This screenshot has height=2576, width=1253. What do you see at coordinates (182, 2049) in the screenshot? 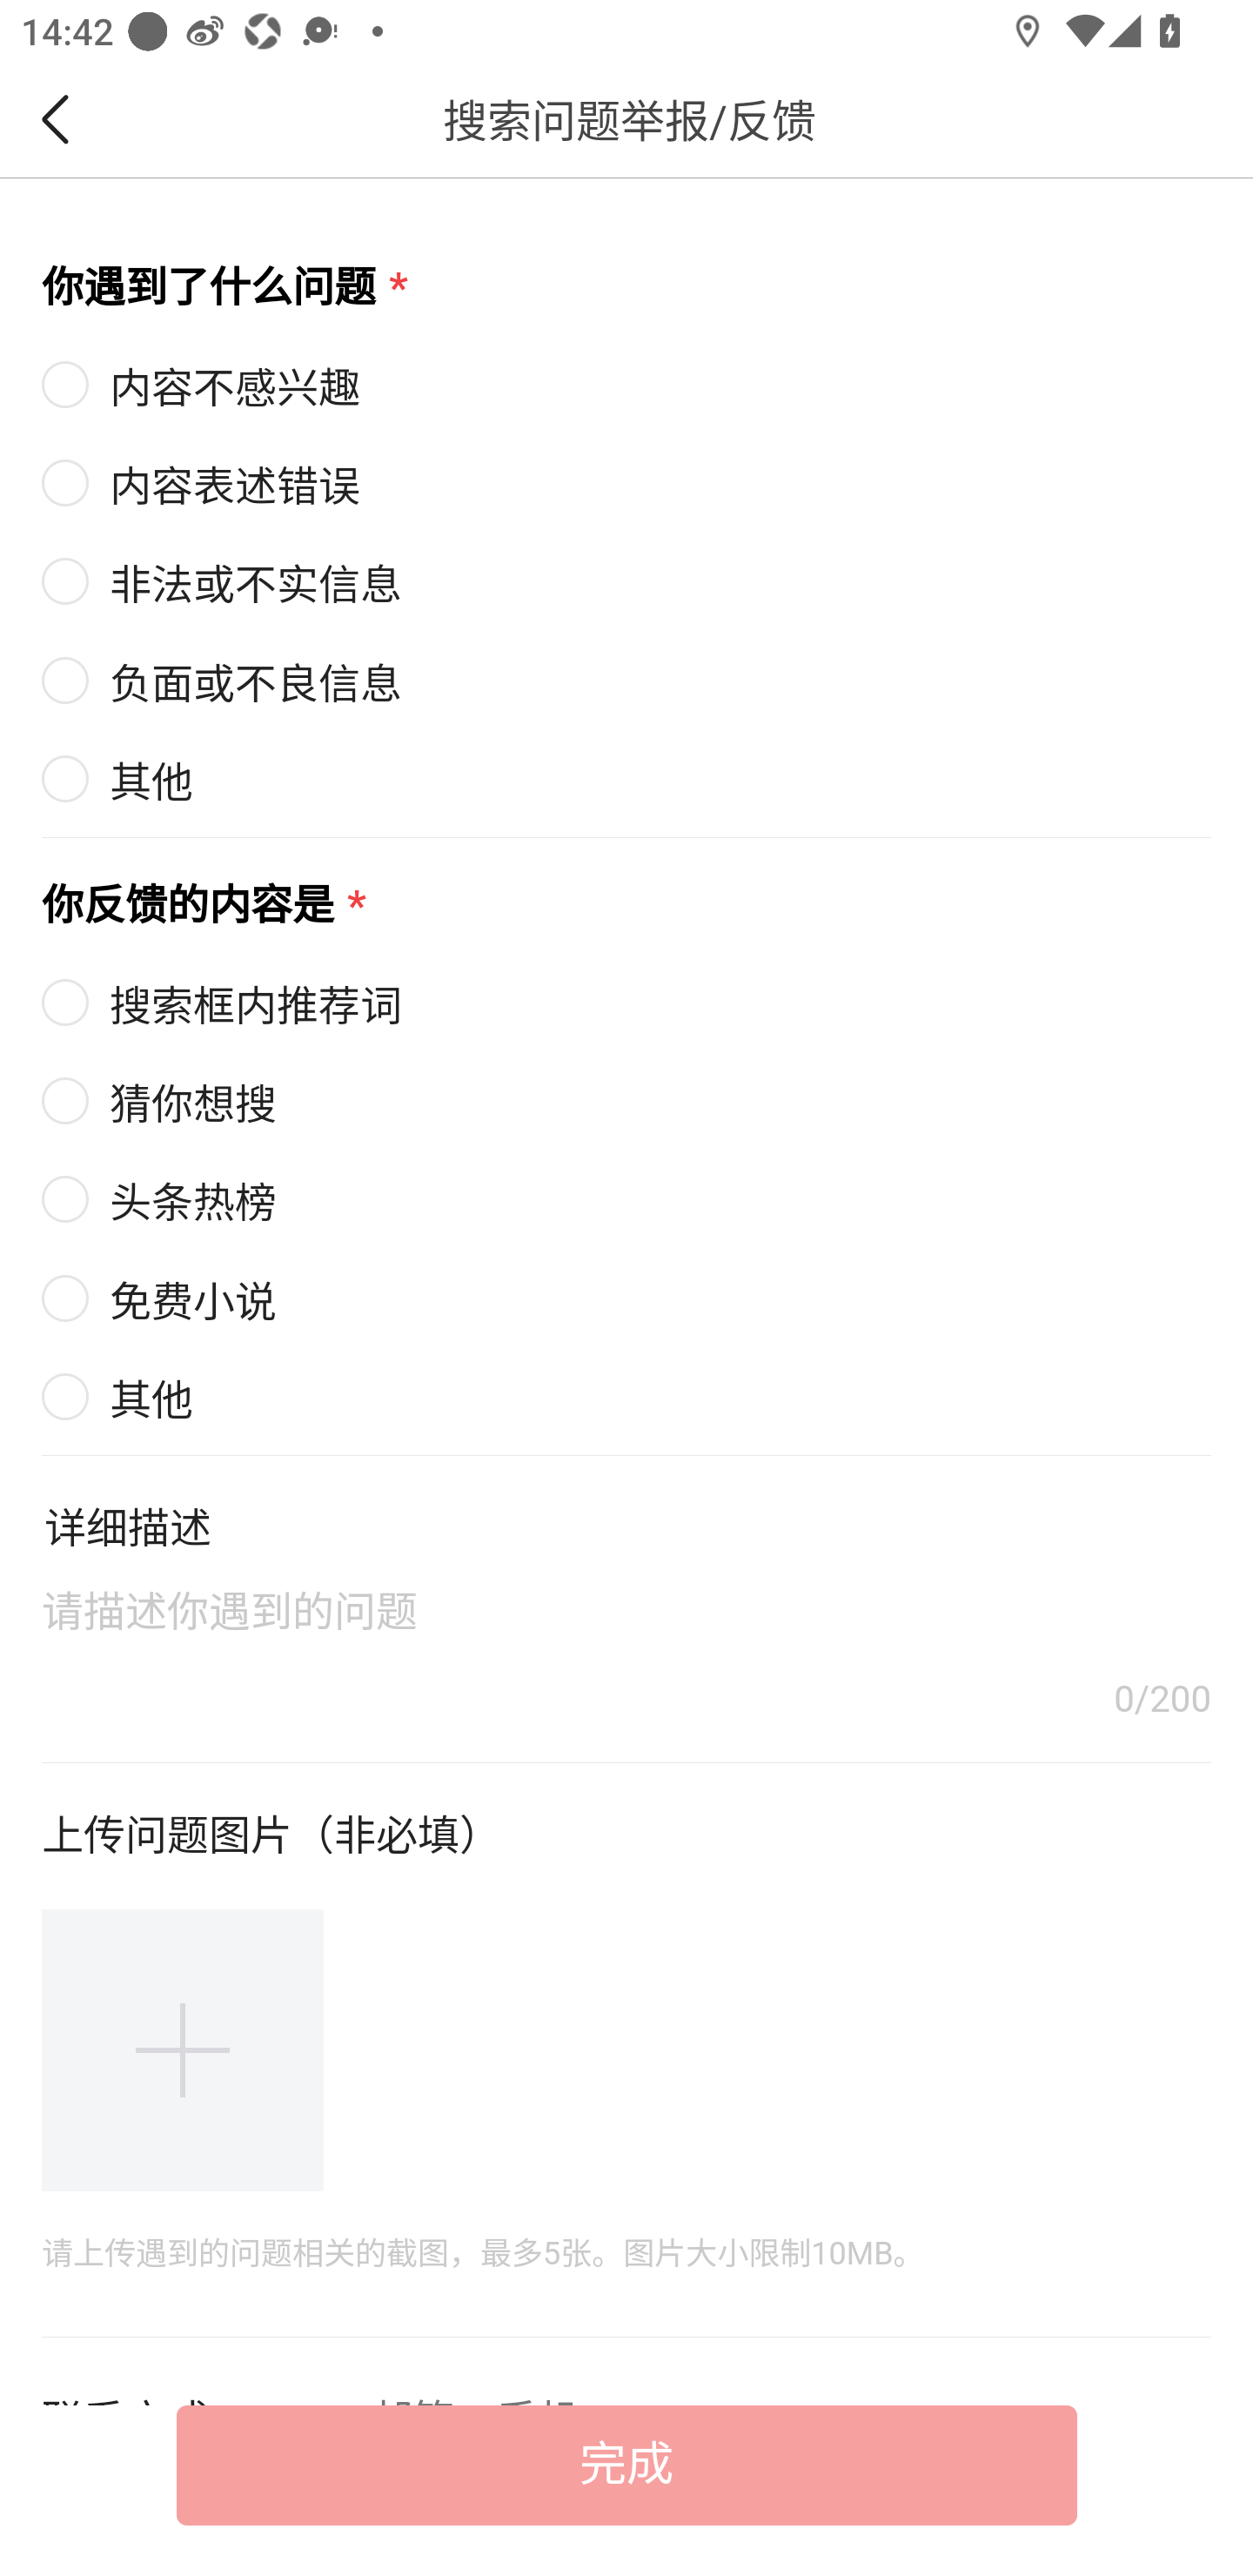
I see `选择文件: 未选择任何文件` at bounding box center [182, 2049].